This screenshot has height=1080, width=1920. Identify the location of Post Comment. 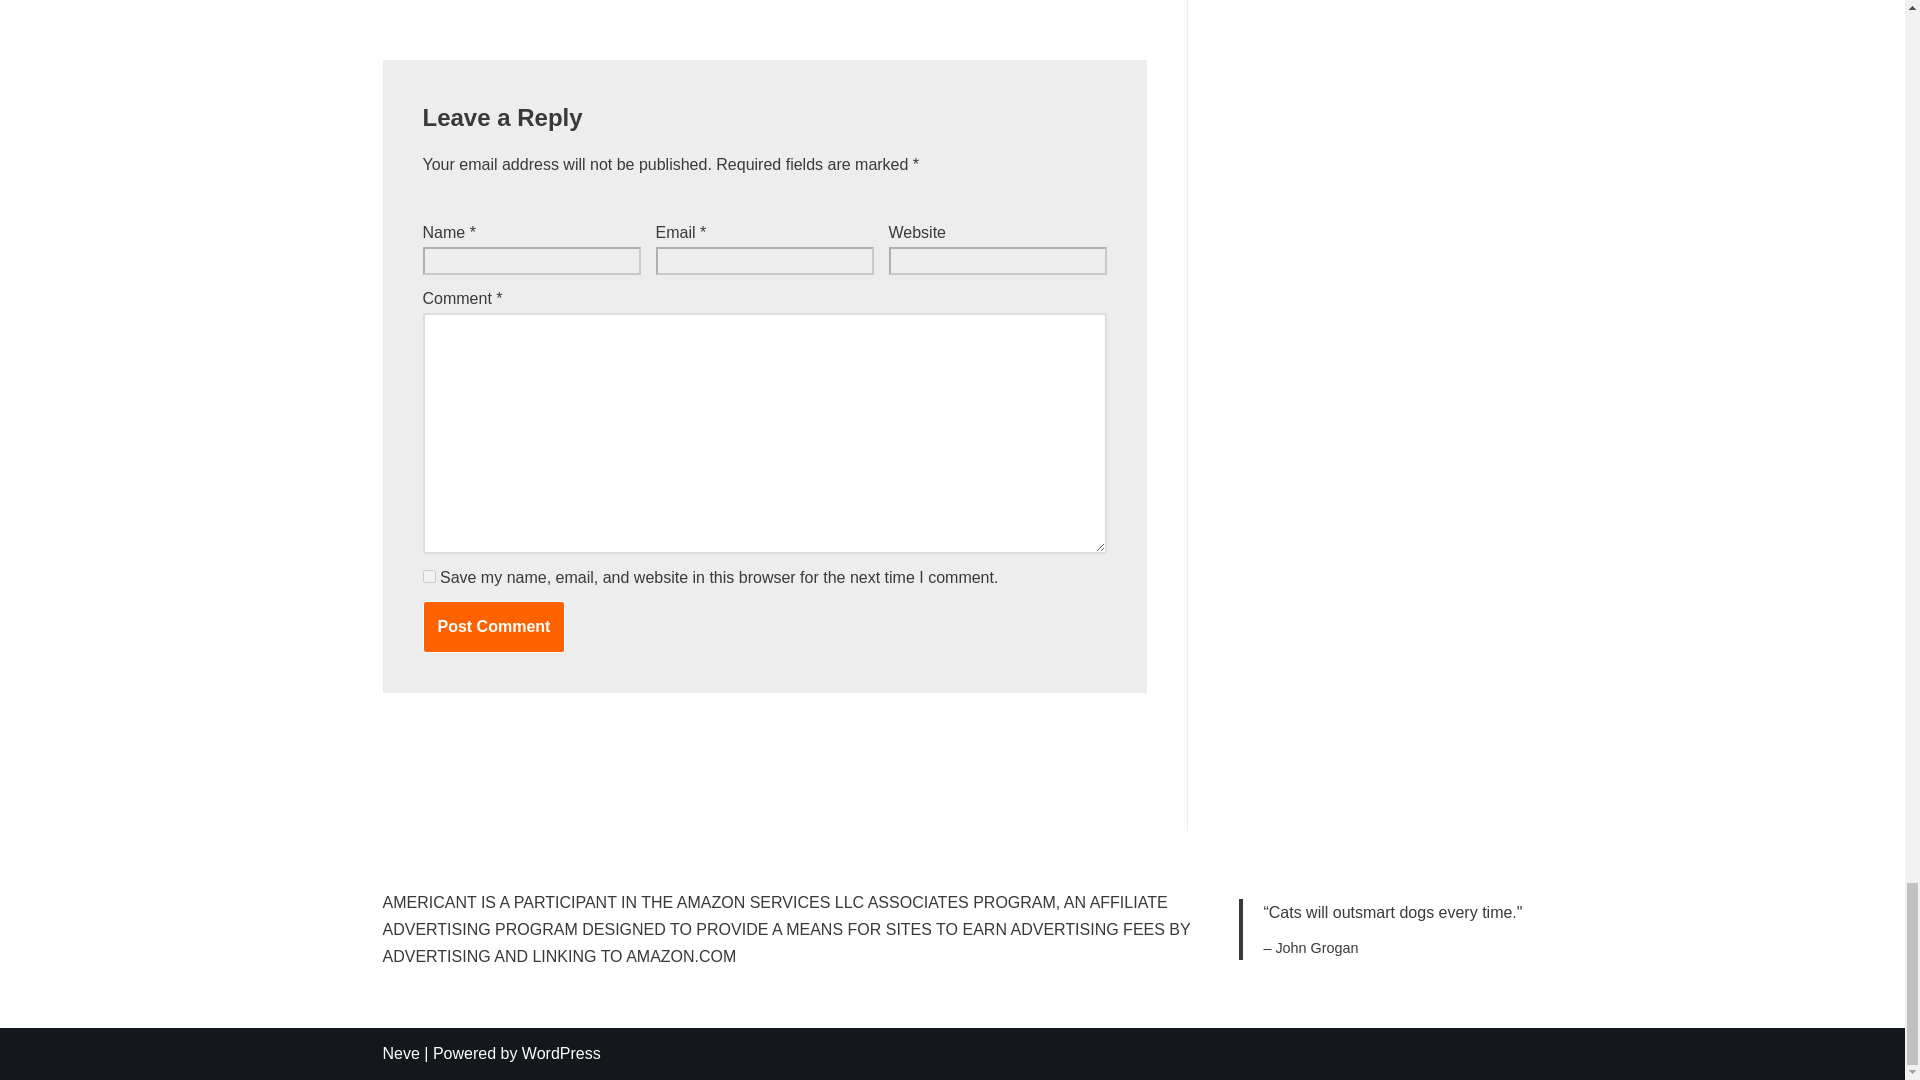
(493, 626).